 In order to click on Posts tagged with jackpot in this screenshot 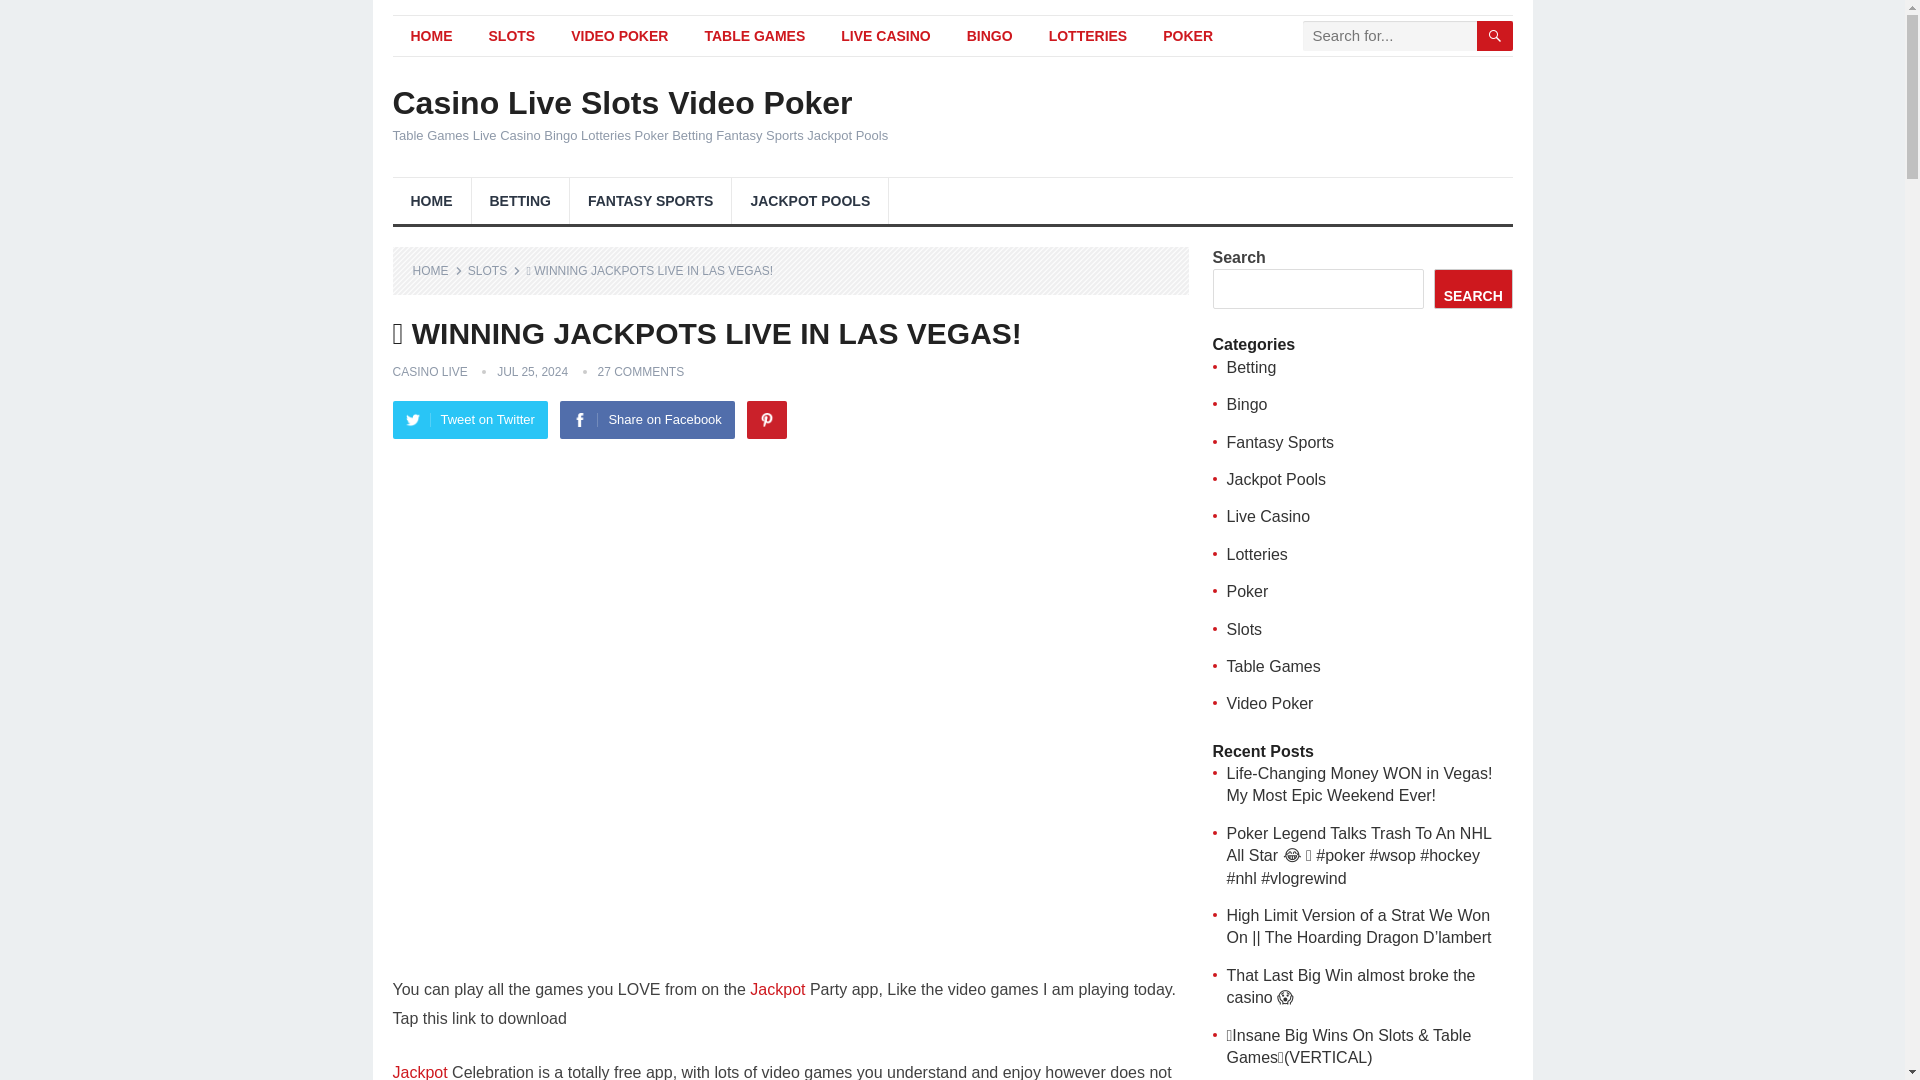, I will do `click(777, 988)`.